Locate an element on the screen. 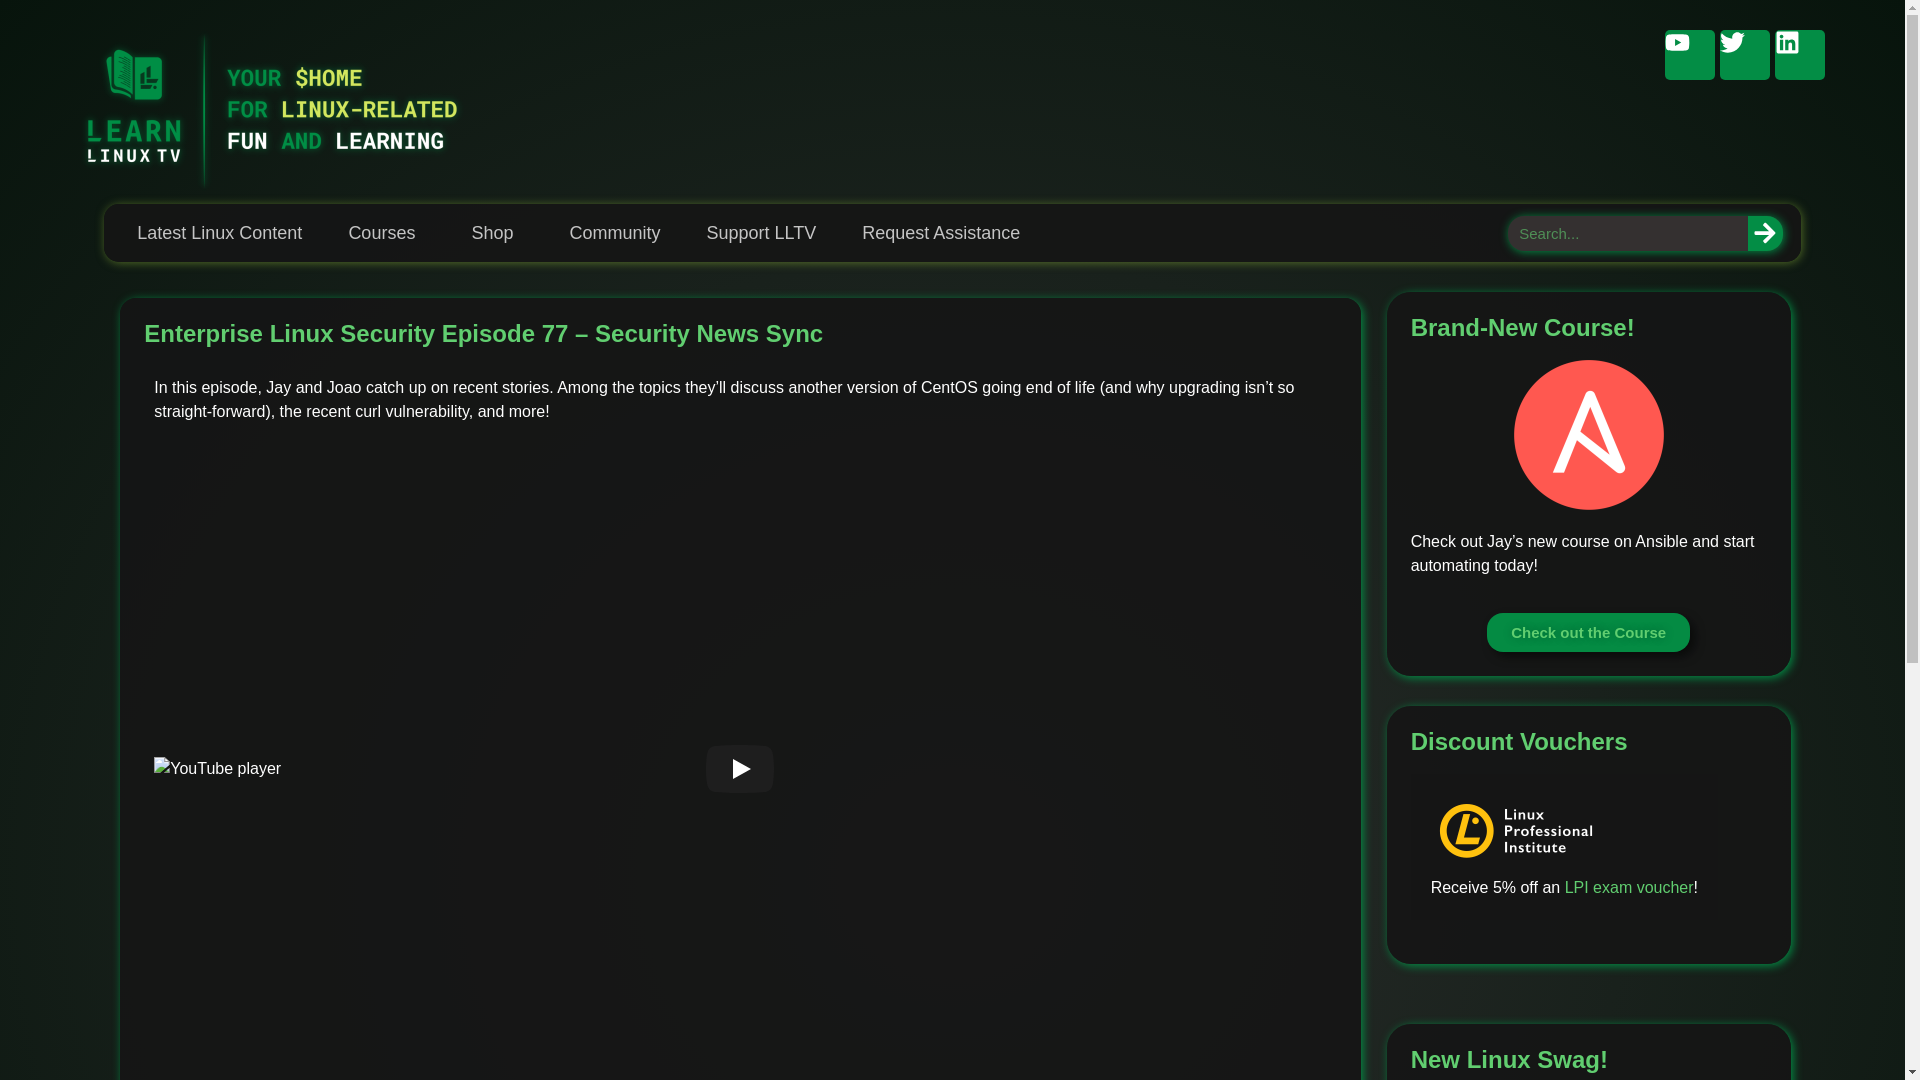 The width and height of the screenshot is (1920, 1080). Shop is located at coordinates (497, 232).